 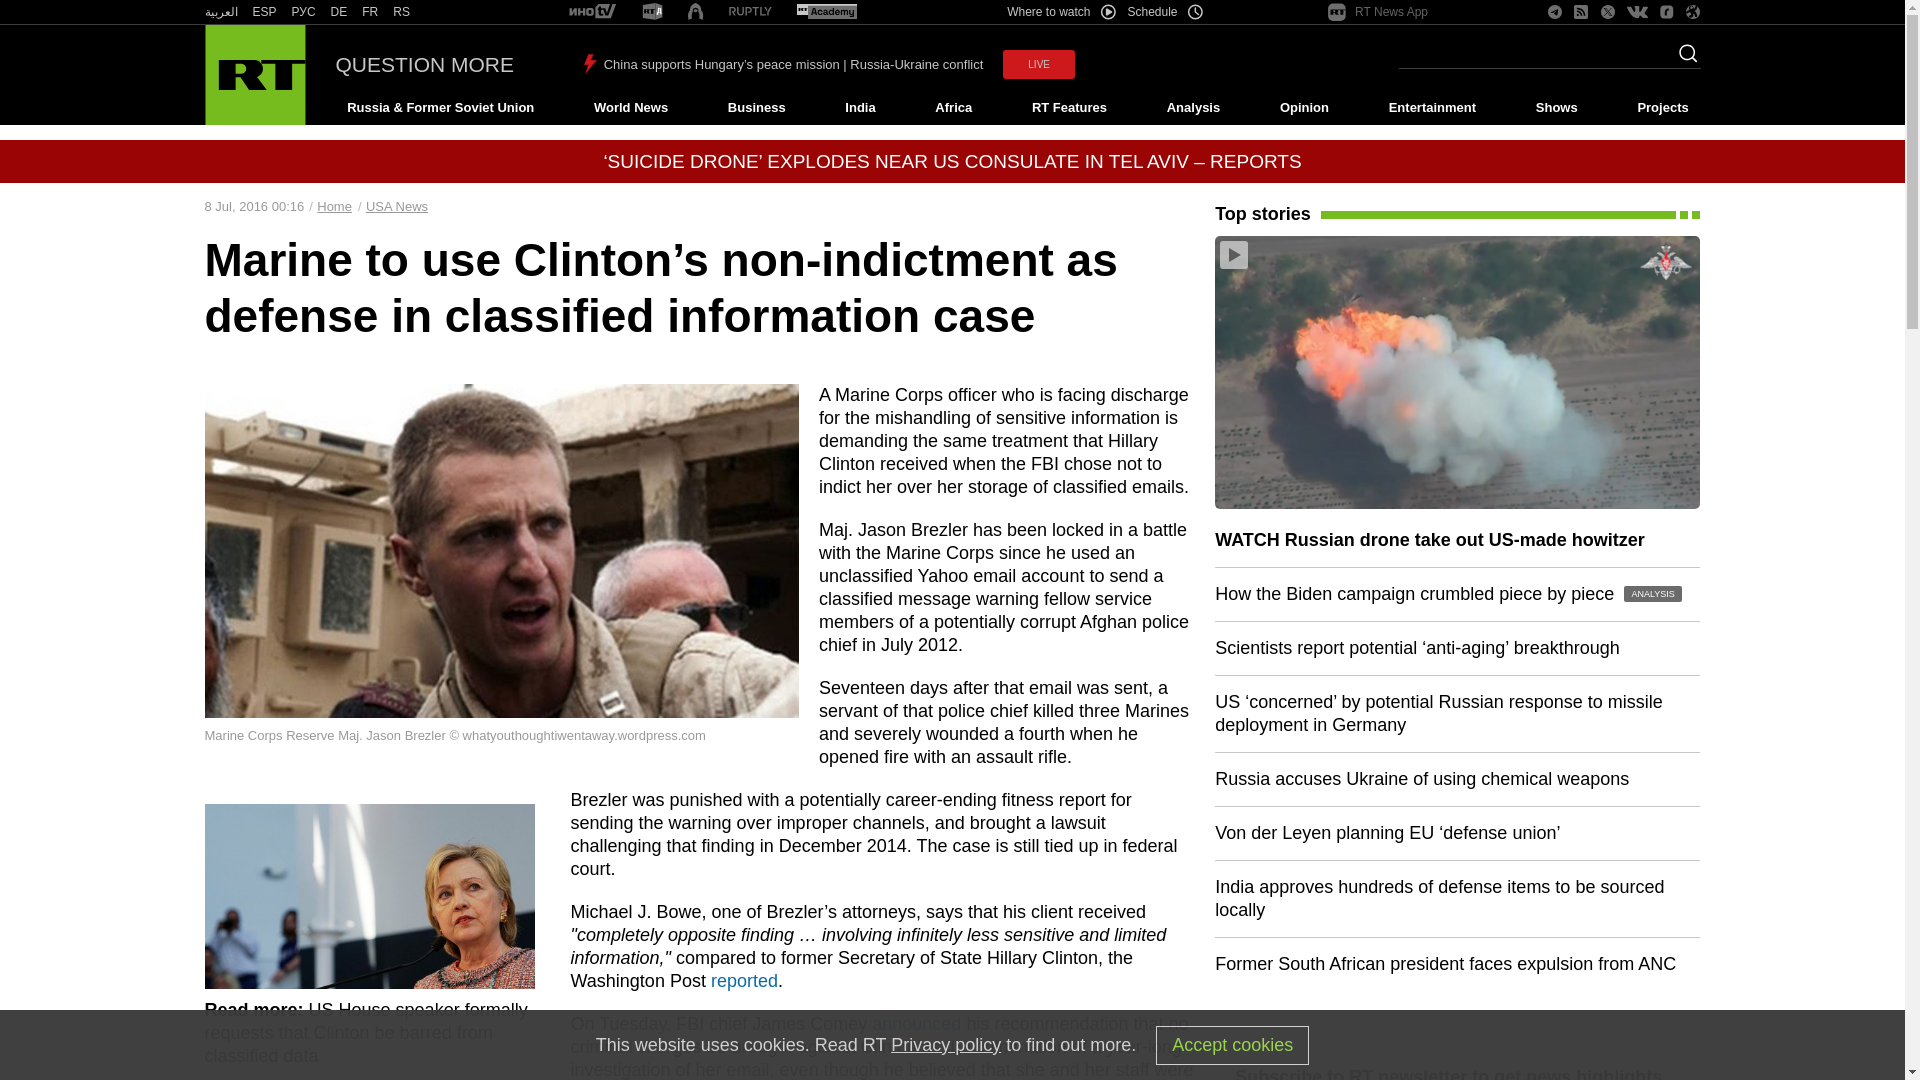 I want to click on RT , so click(x=370, y=12).